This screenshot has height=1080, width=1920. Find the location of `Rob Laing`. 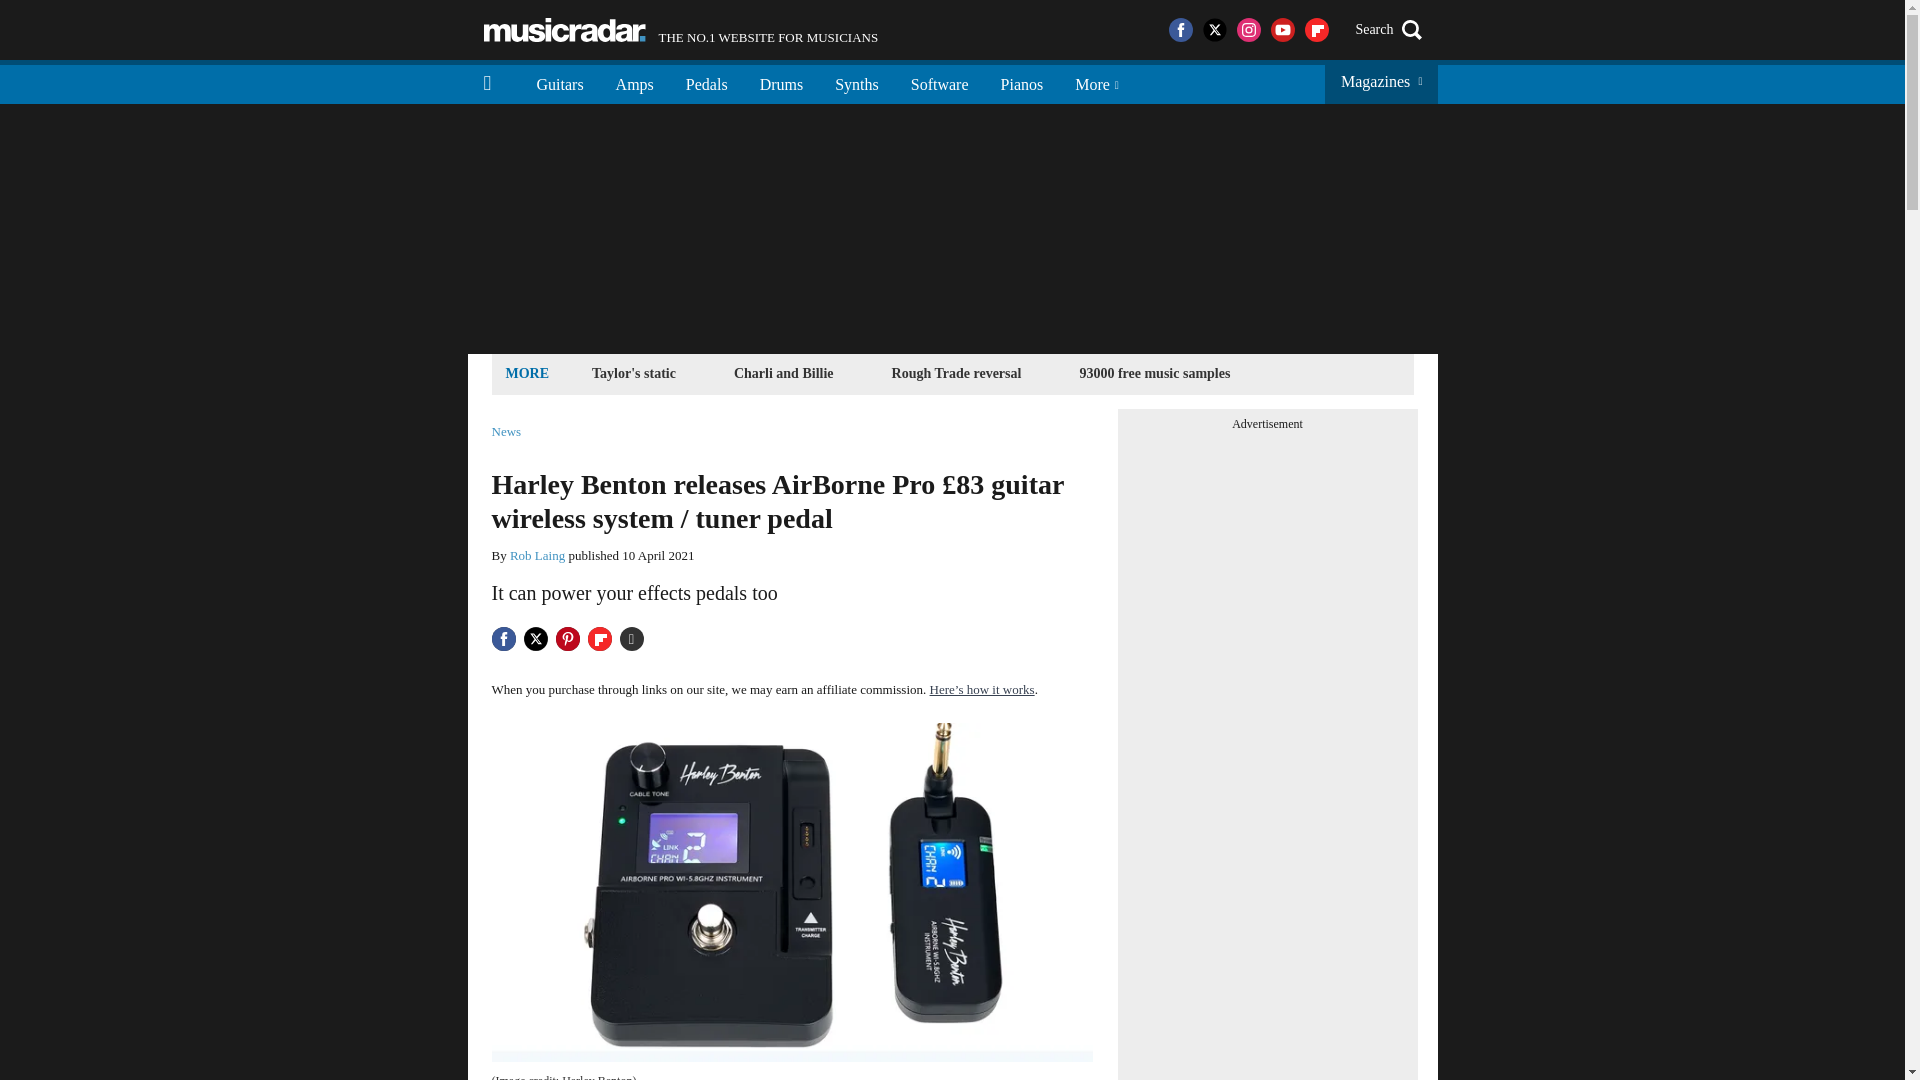

Rob Laing is located at coordinates (634, 82).